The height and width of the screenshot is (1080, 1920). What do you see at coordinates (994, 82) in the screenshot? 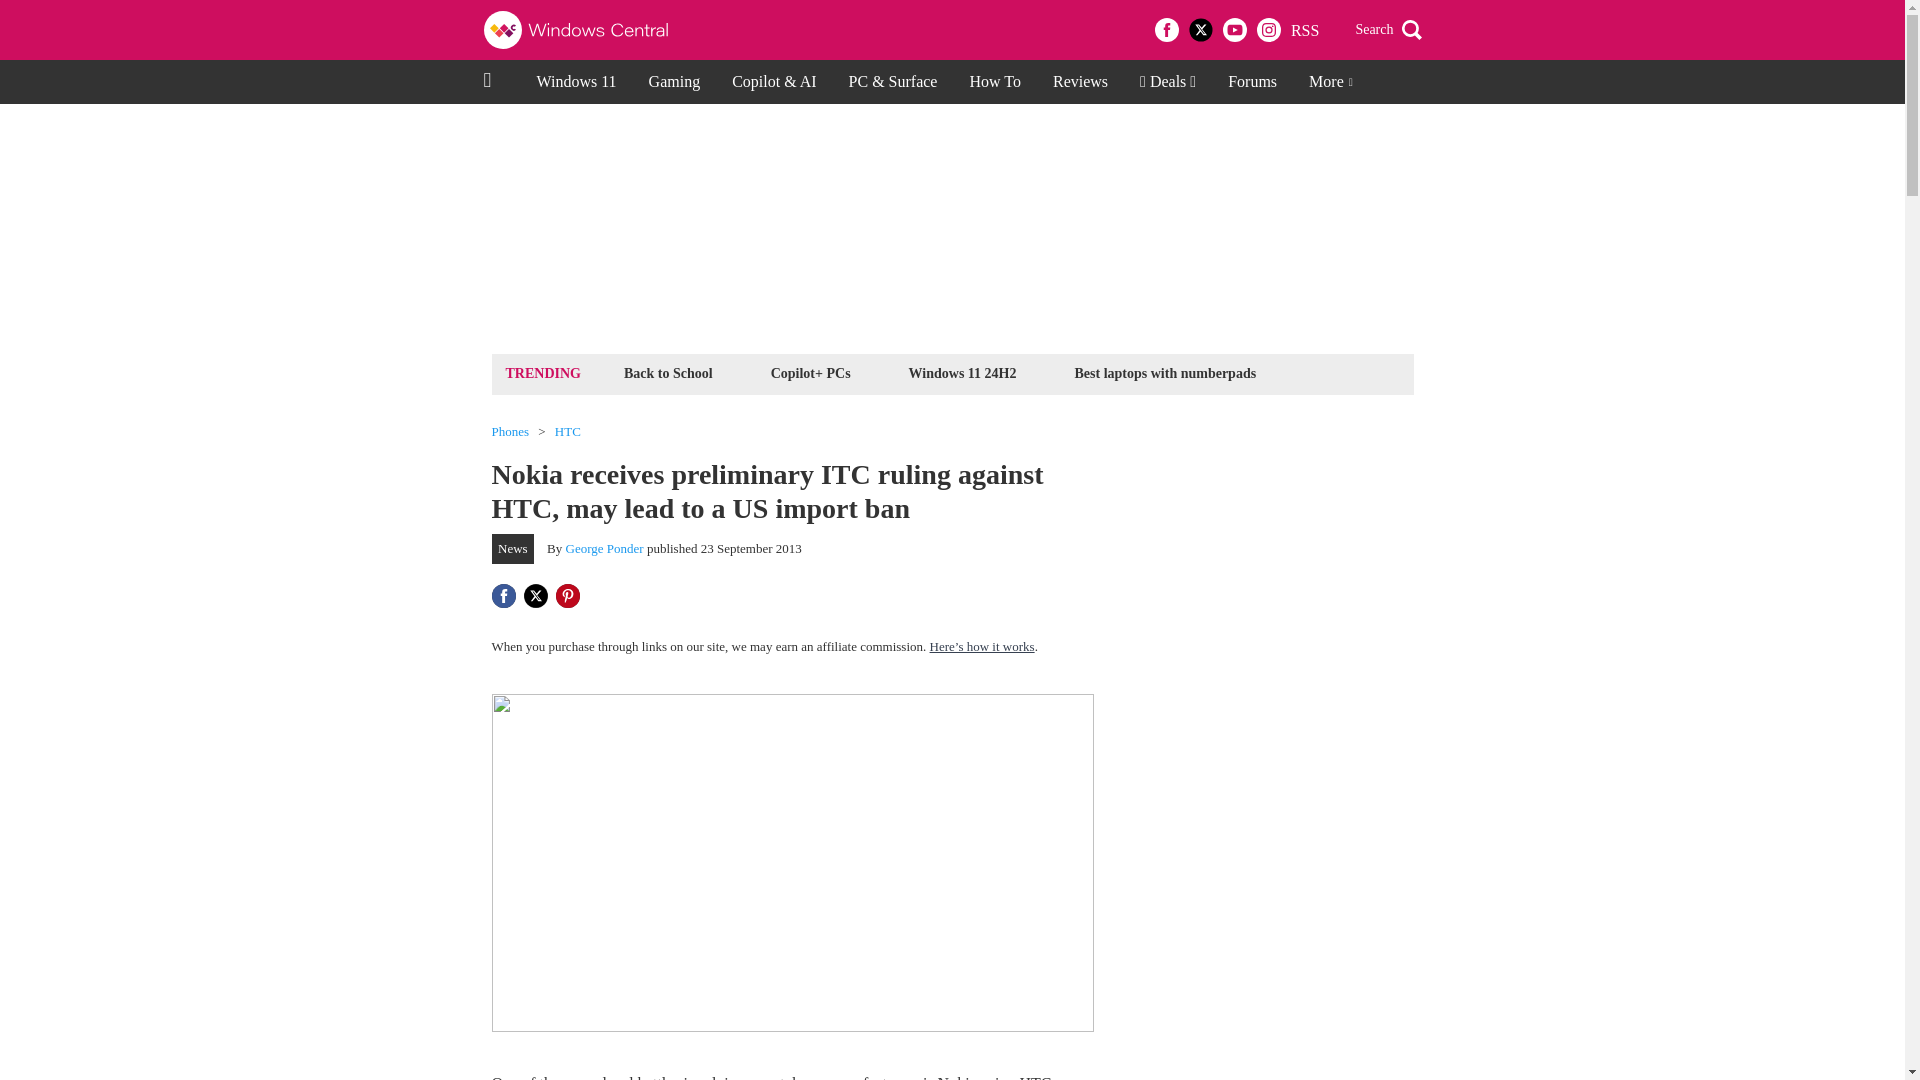
I see `How To` at bounding box center [994, 82].